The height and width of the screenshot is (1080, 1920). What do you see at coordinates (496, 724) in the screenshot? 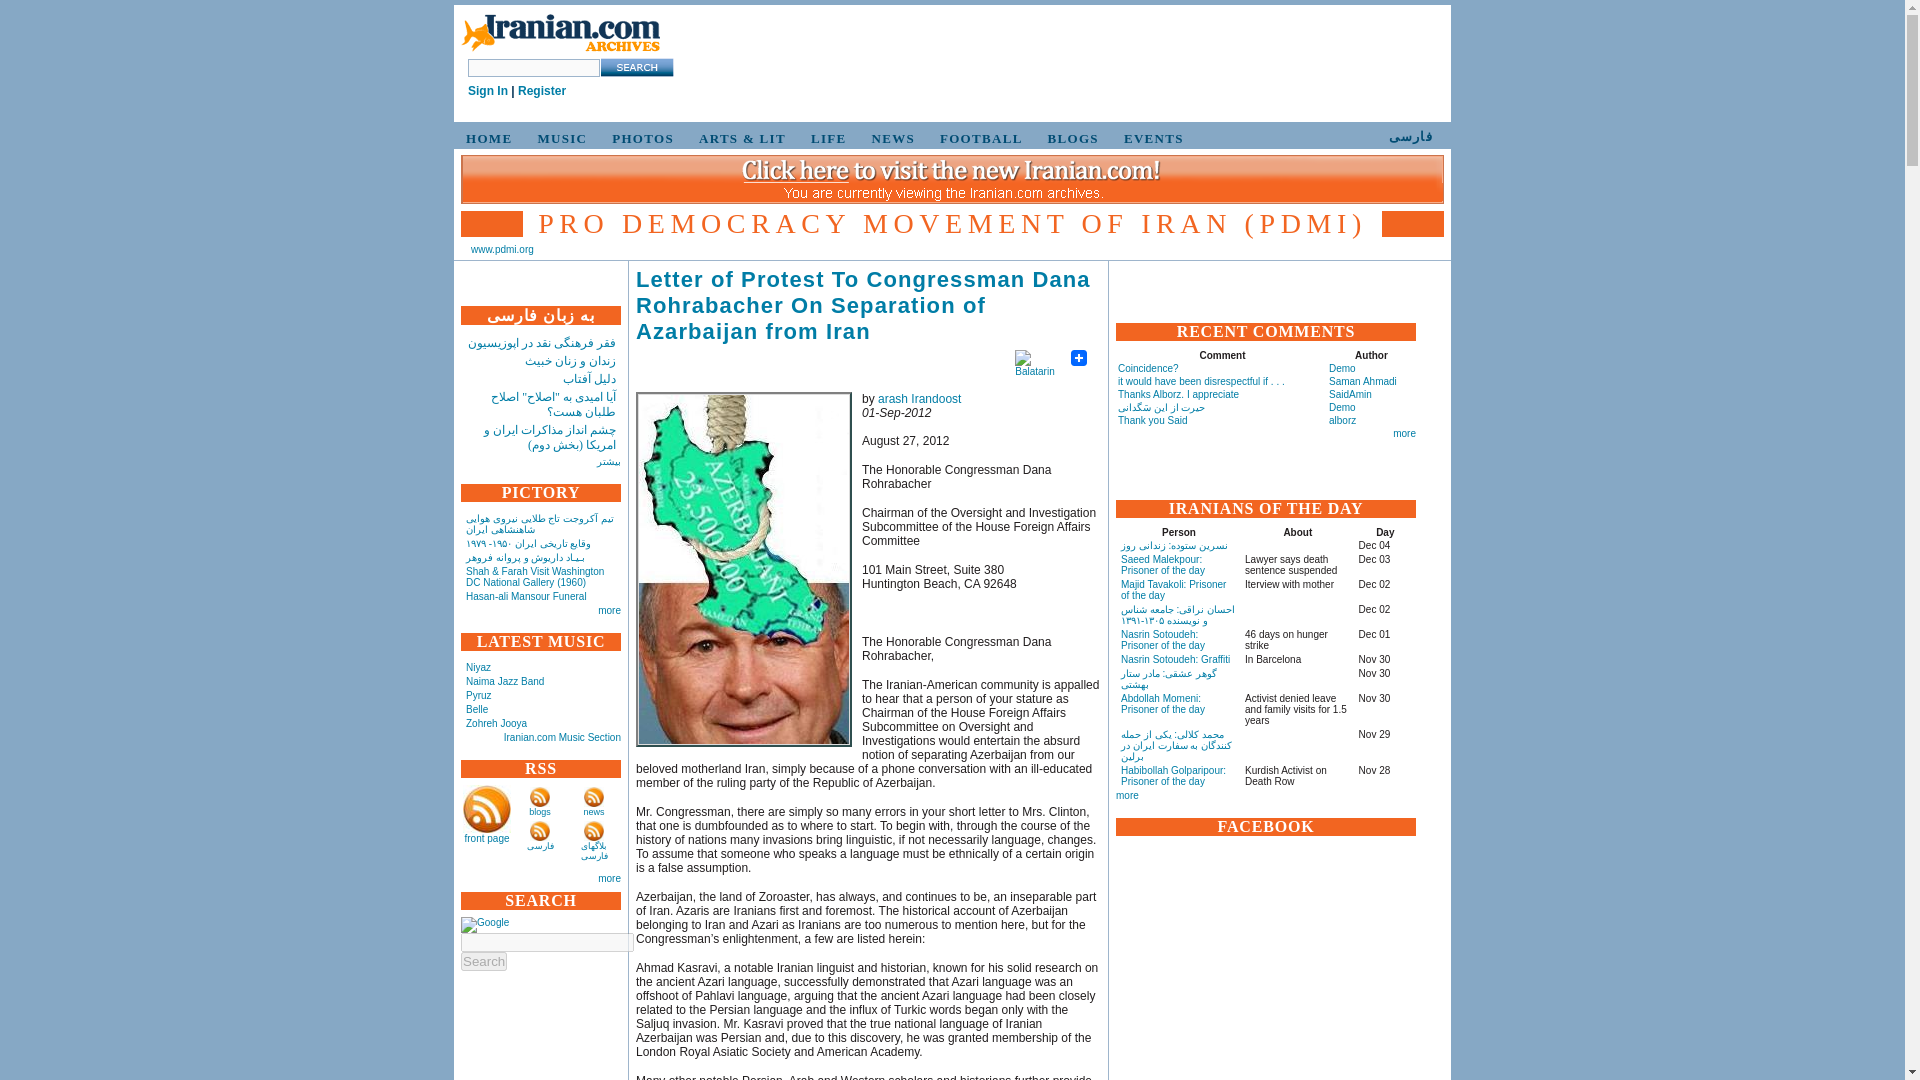
I see `Zohreh Jooya` at bounding box center [496, 724].